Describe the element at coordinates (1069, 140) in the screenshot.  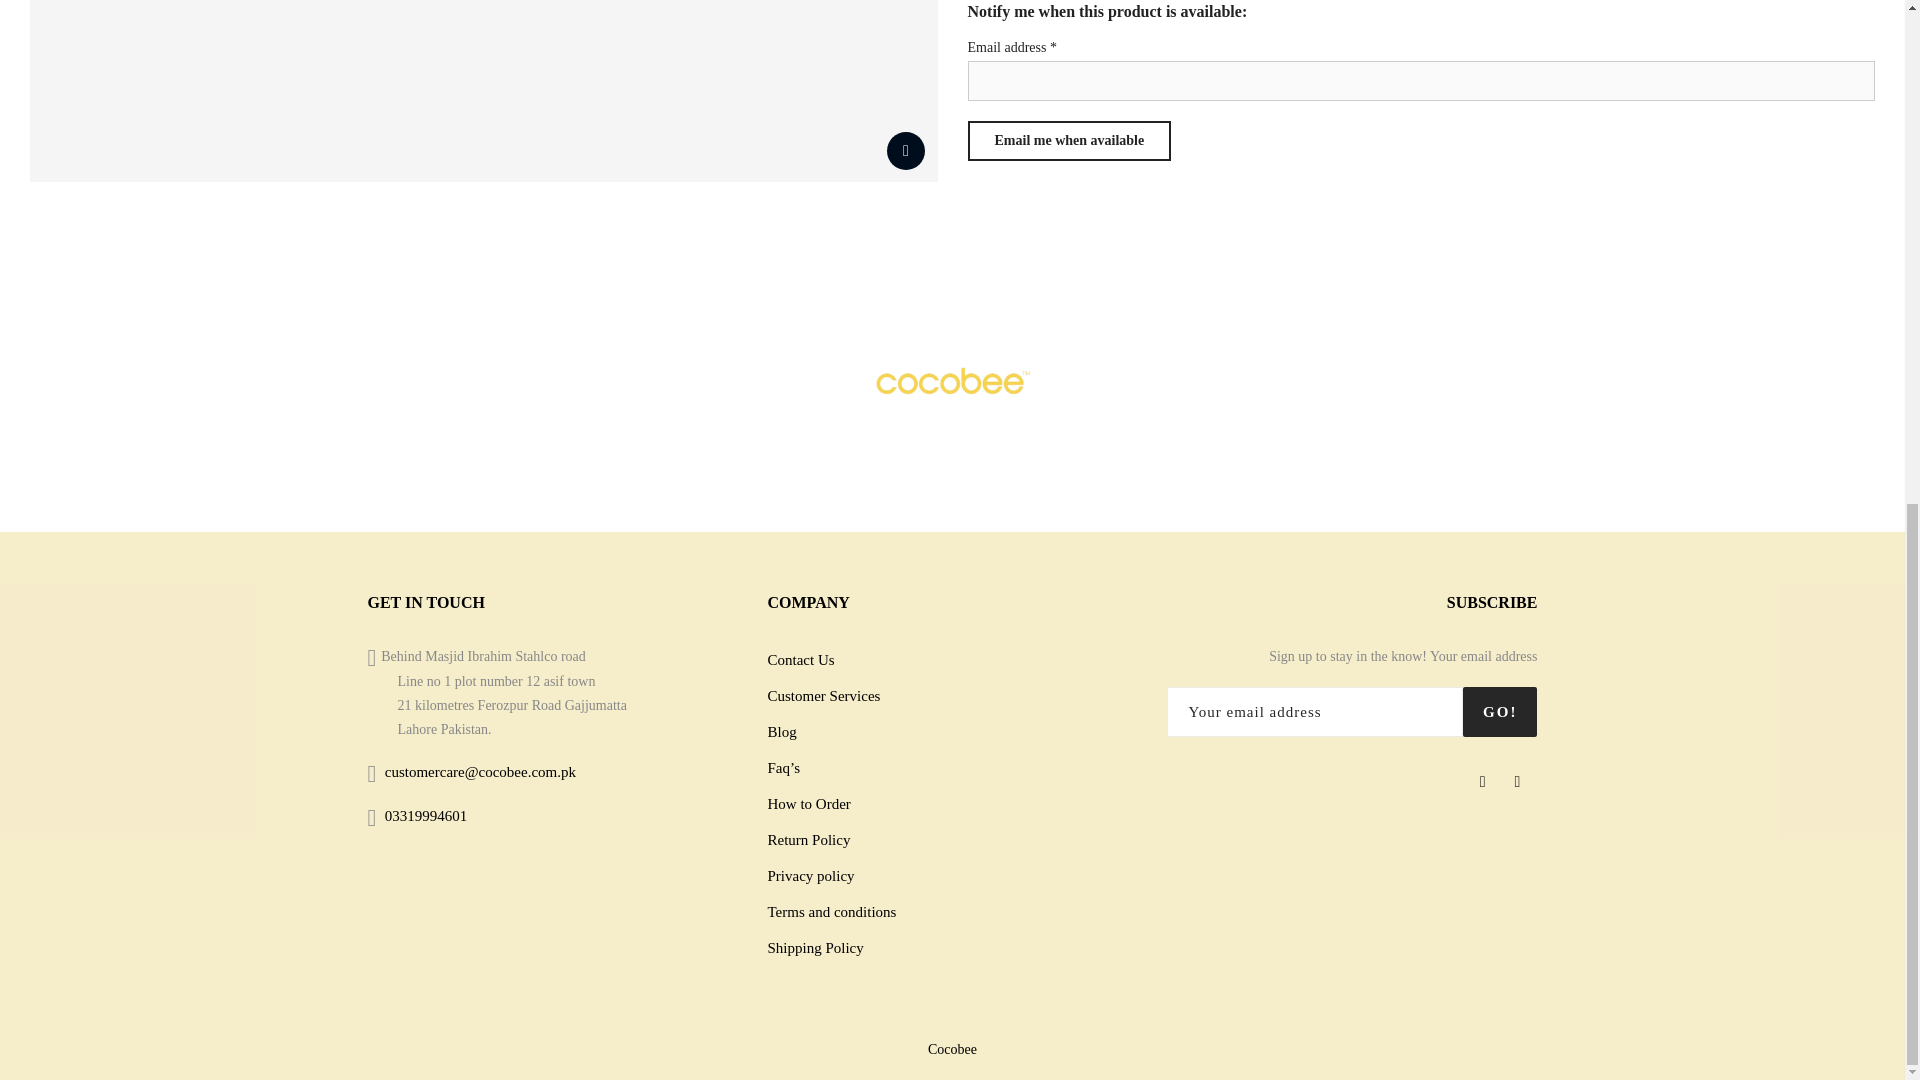
I see `Email me when available` at that location.